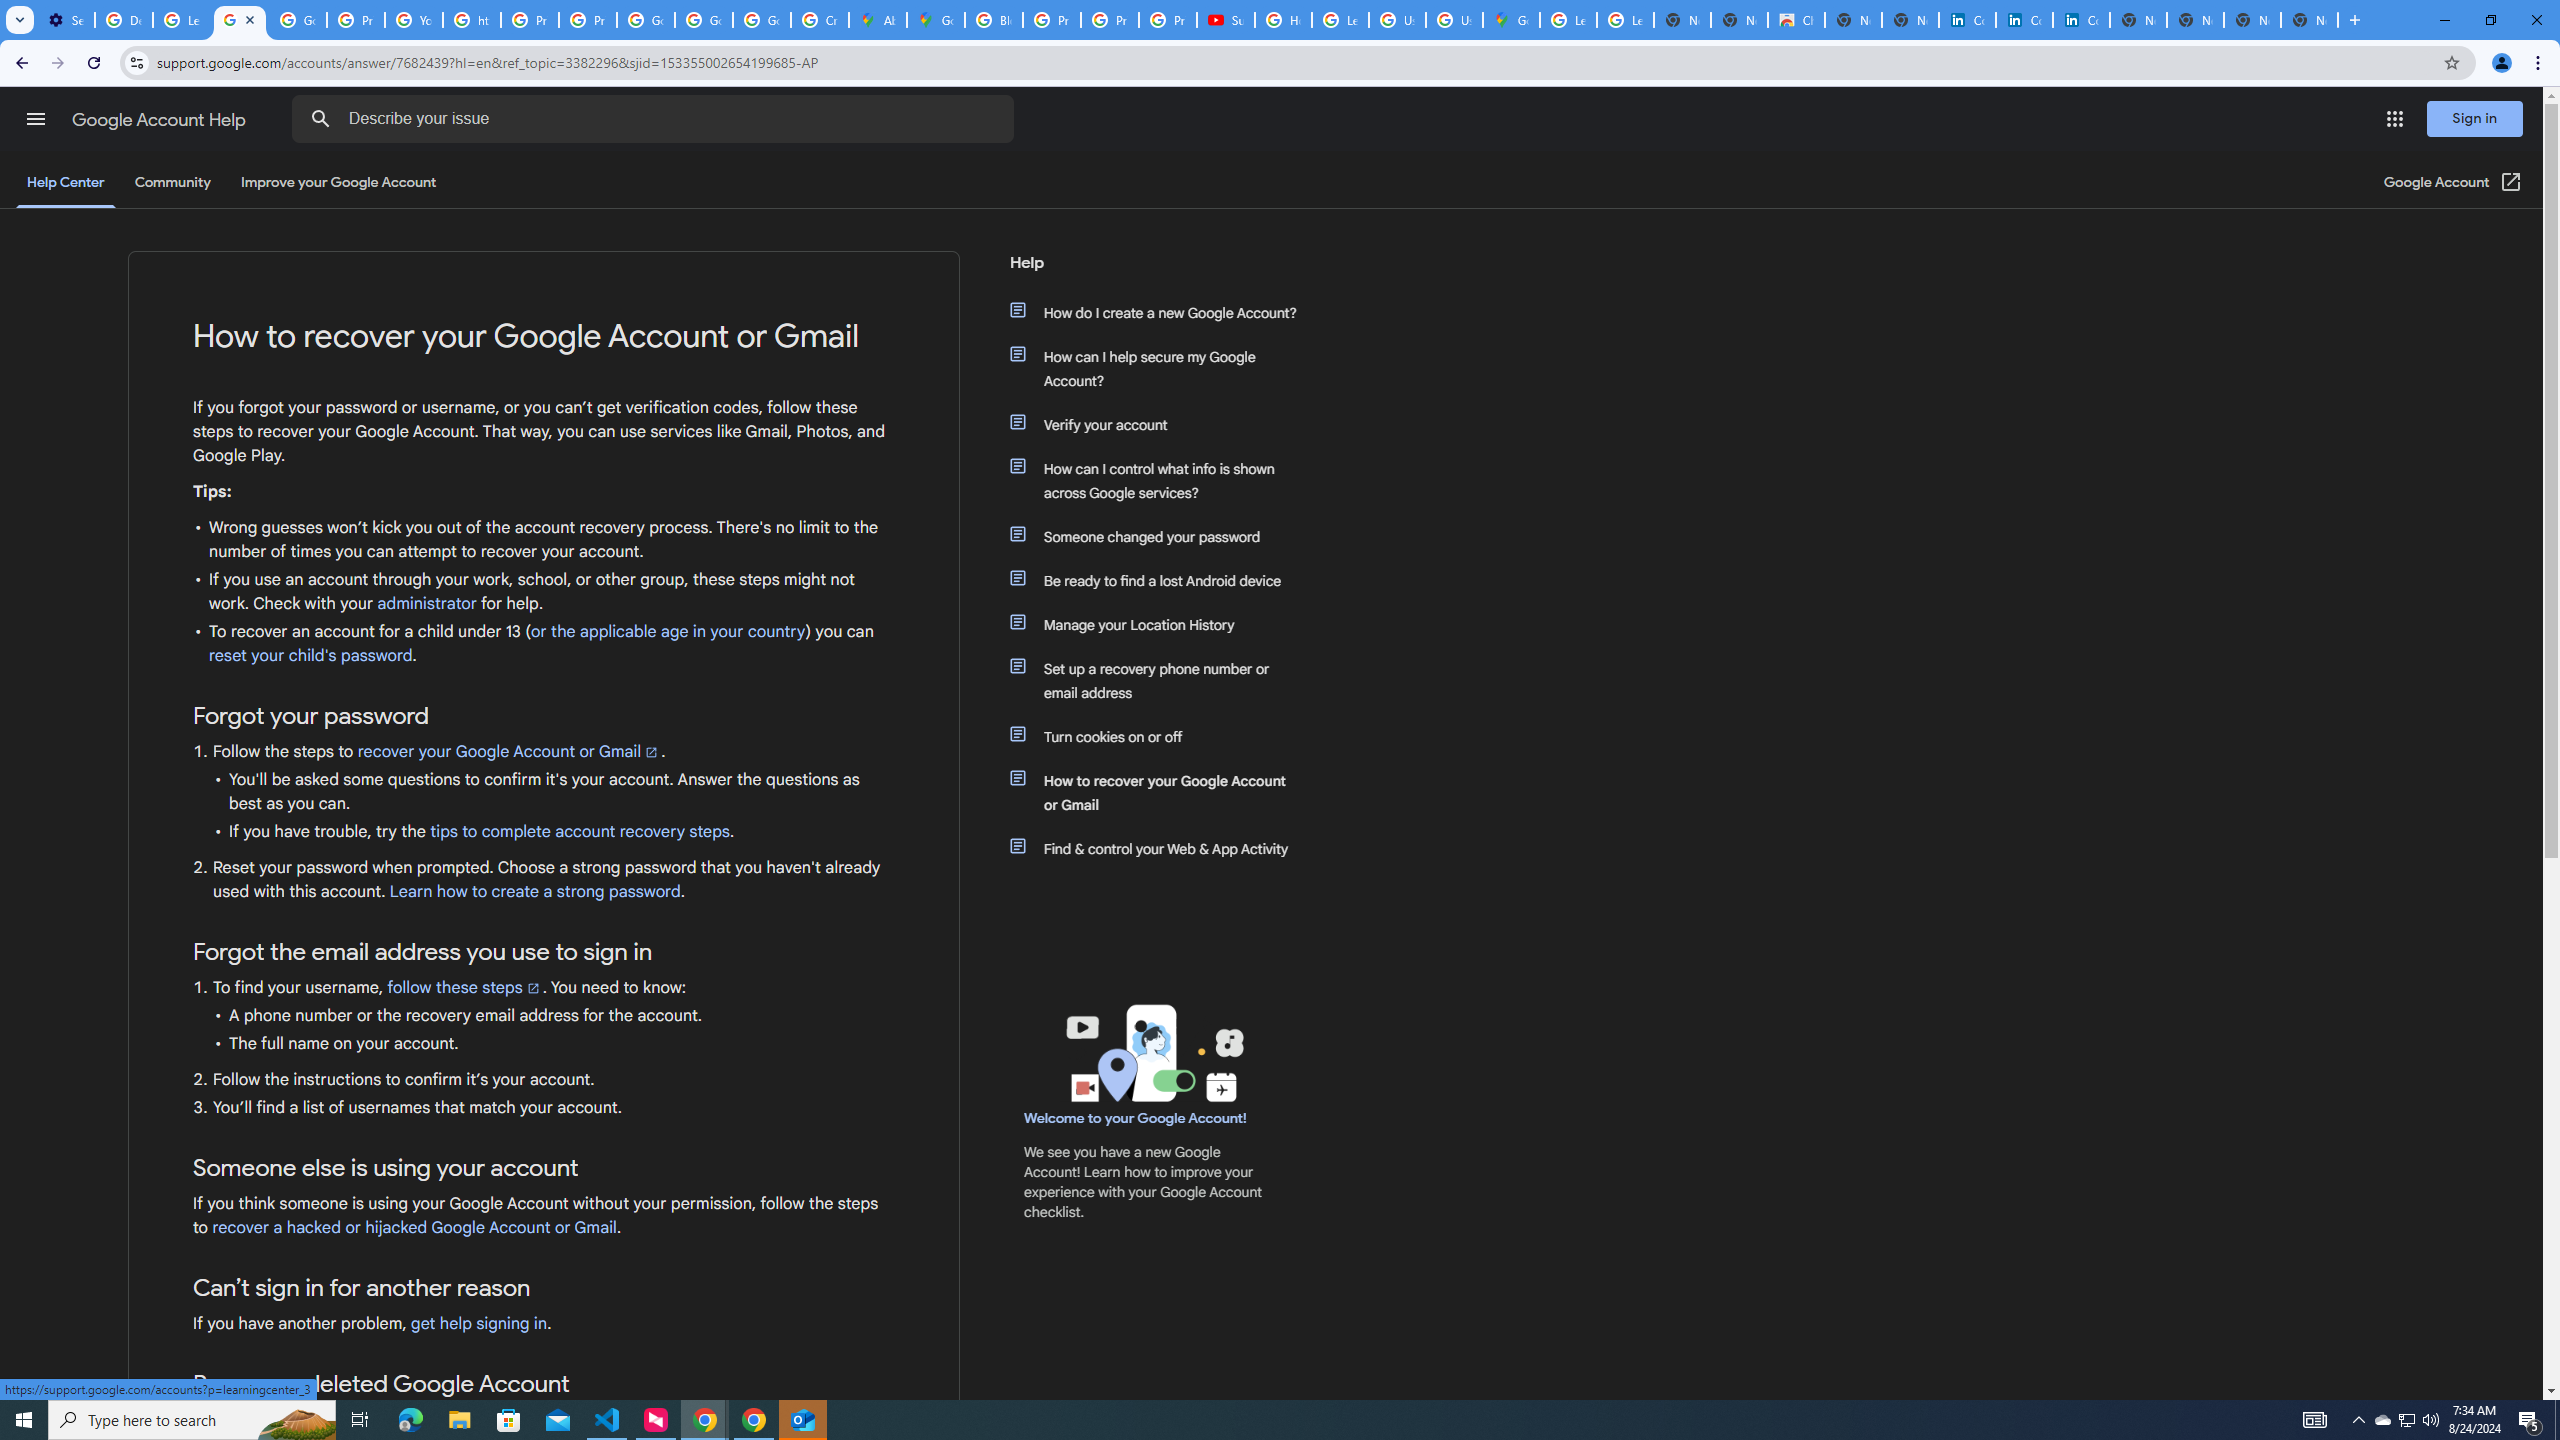  I want to click on Blogger Policies and Guidelines - Transparency Center, so click(992, 20).